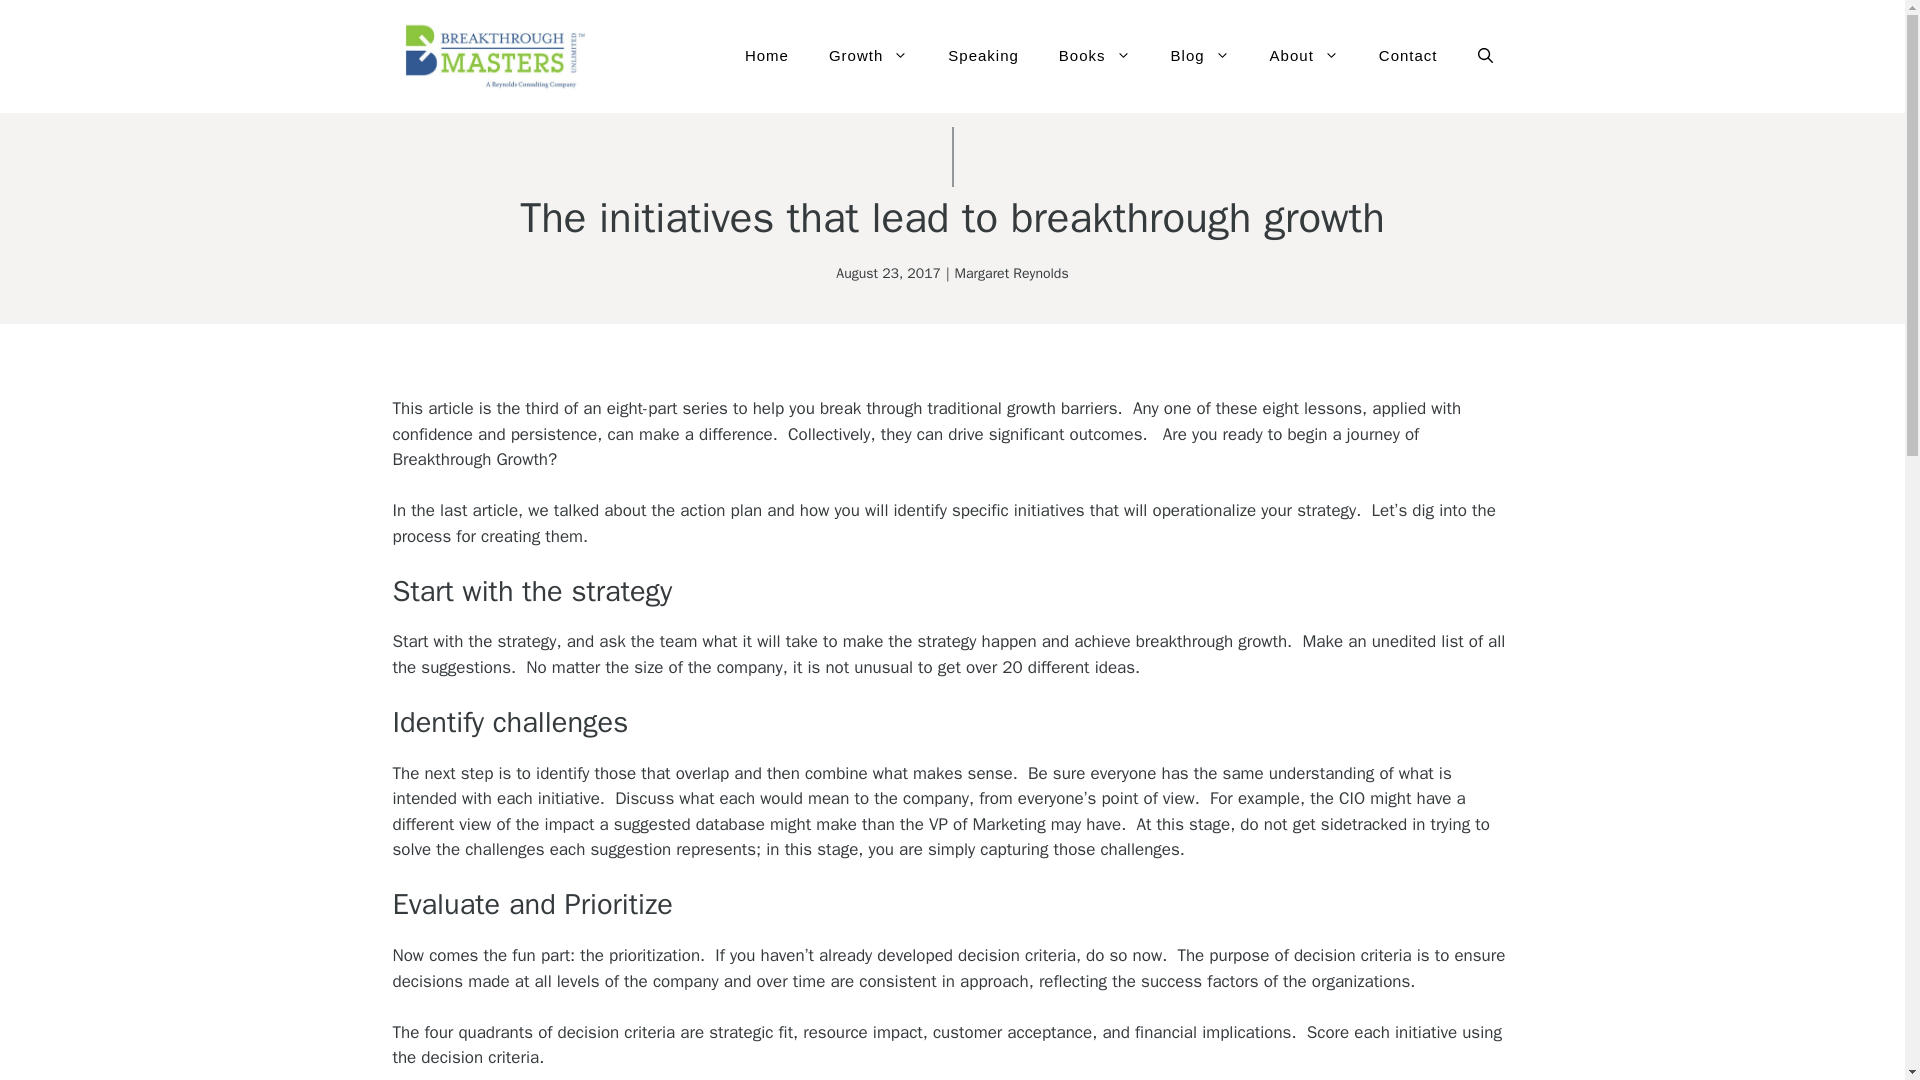 The width and height of the screenshot is (1920, 1080). Describe the element at coordinates (491, 55) in the screenshot. I see `Breakthrough Masters` at that location.